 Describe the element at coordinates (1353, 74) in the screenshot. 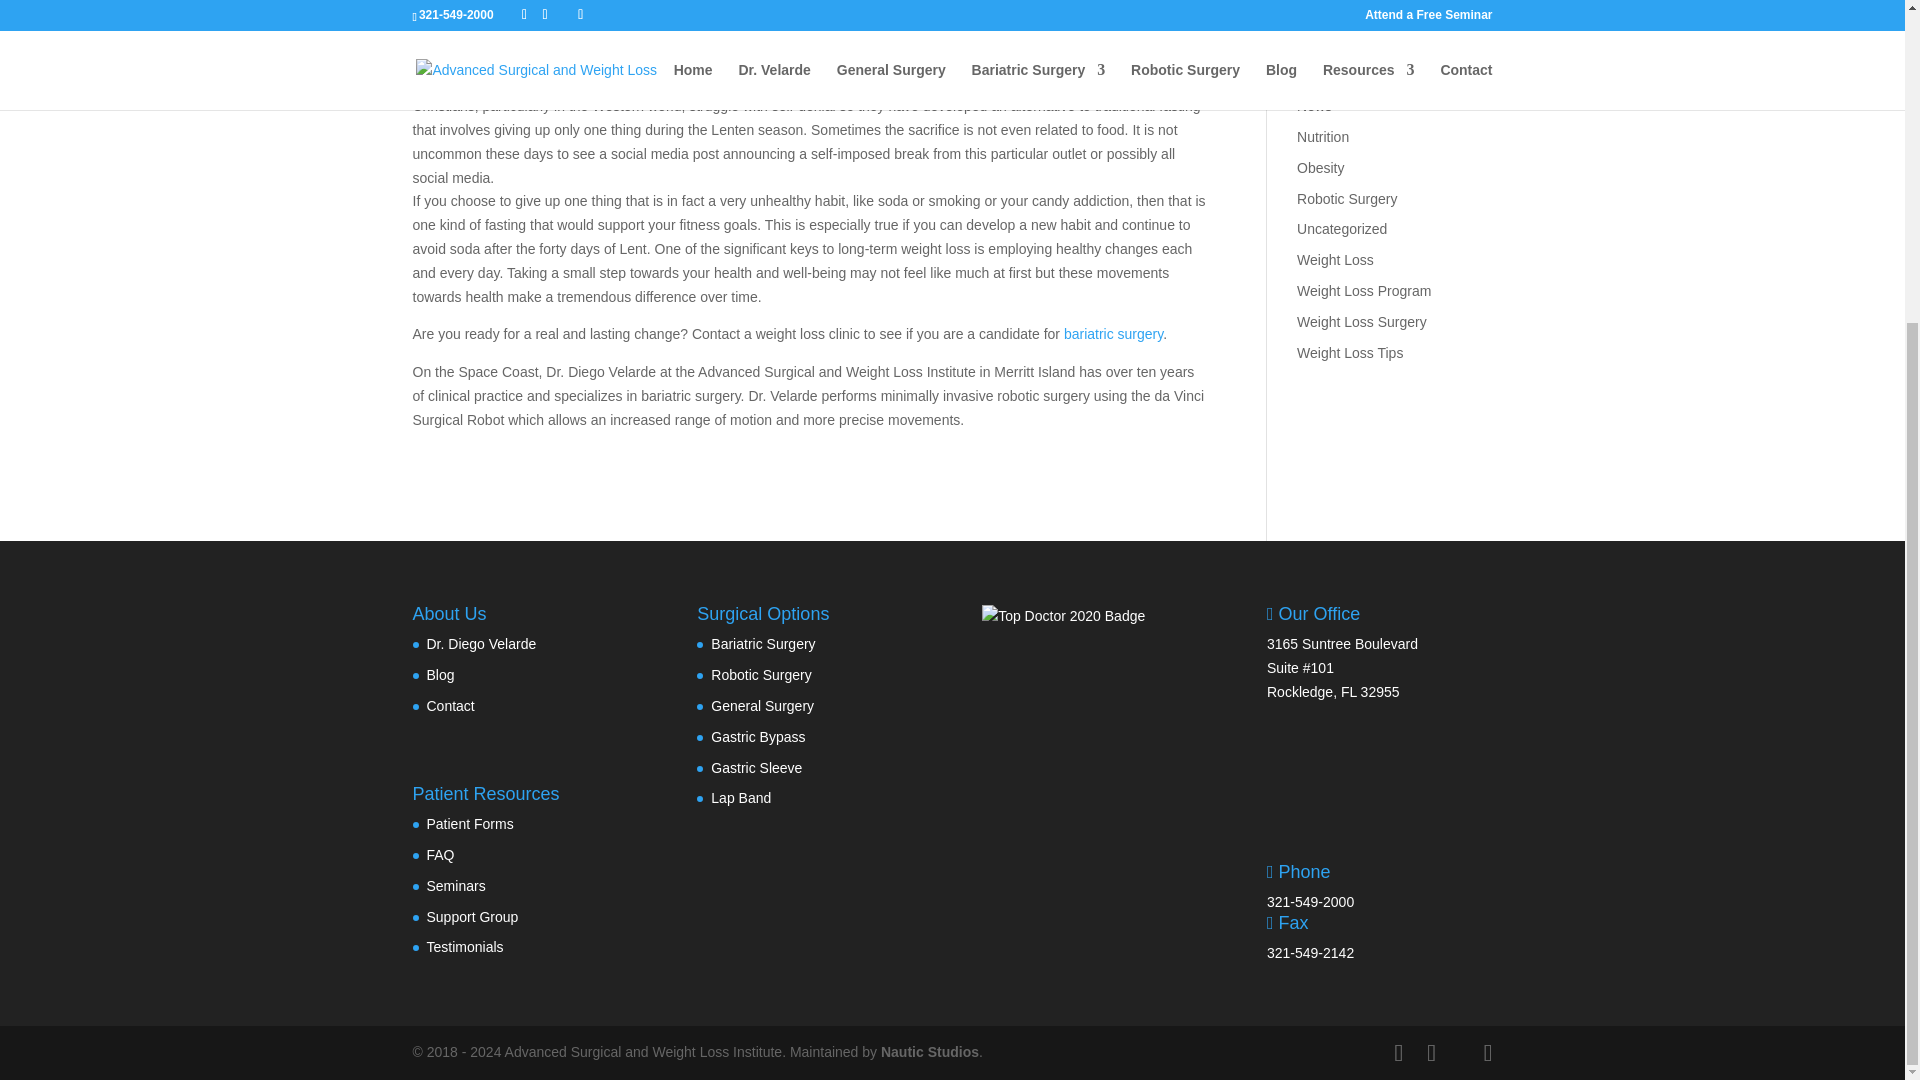

I see `Lap Band Surgery` at that location.